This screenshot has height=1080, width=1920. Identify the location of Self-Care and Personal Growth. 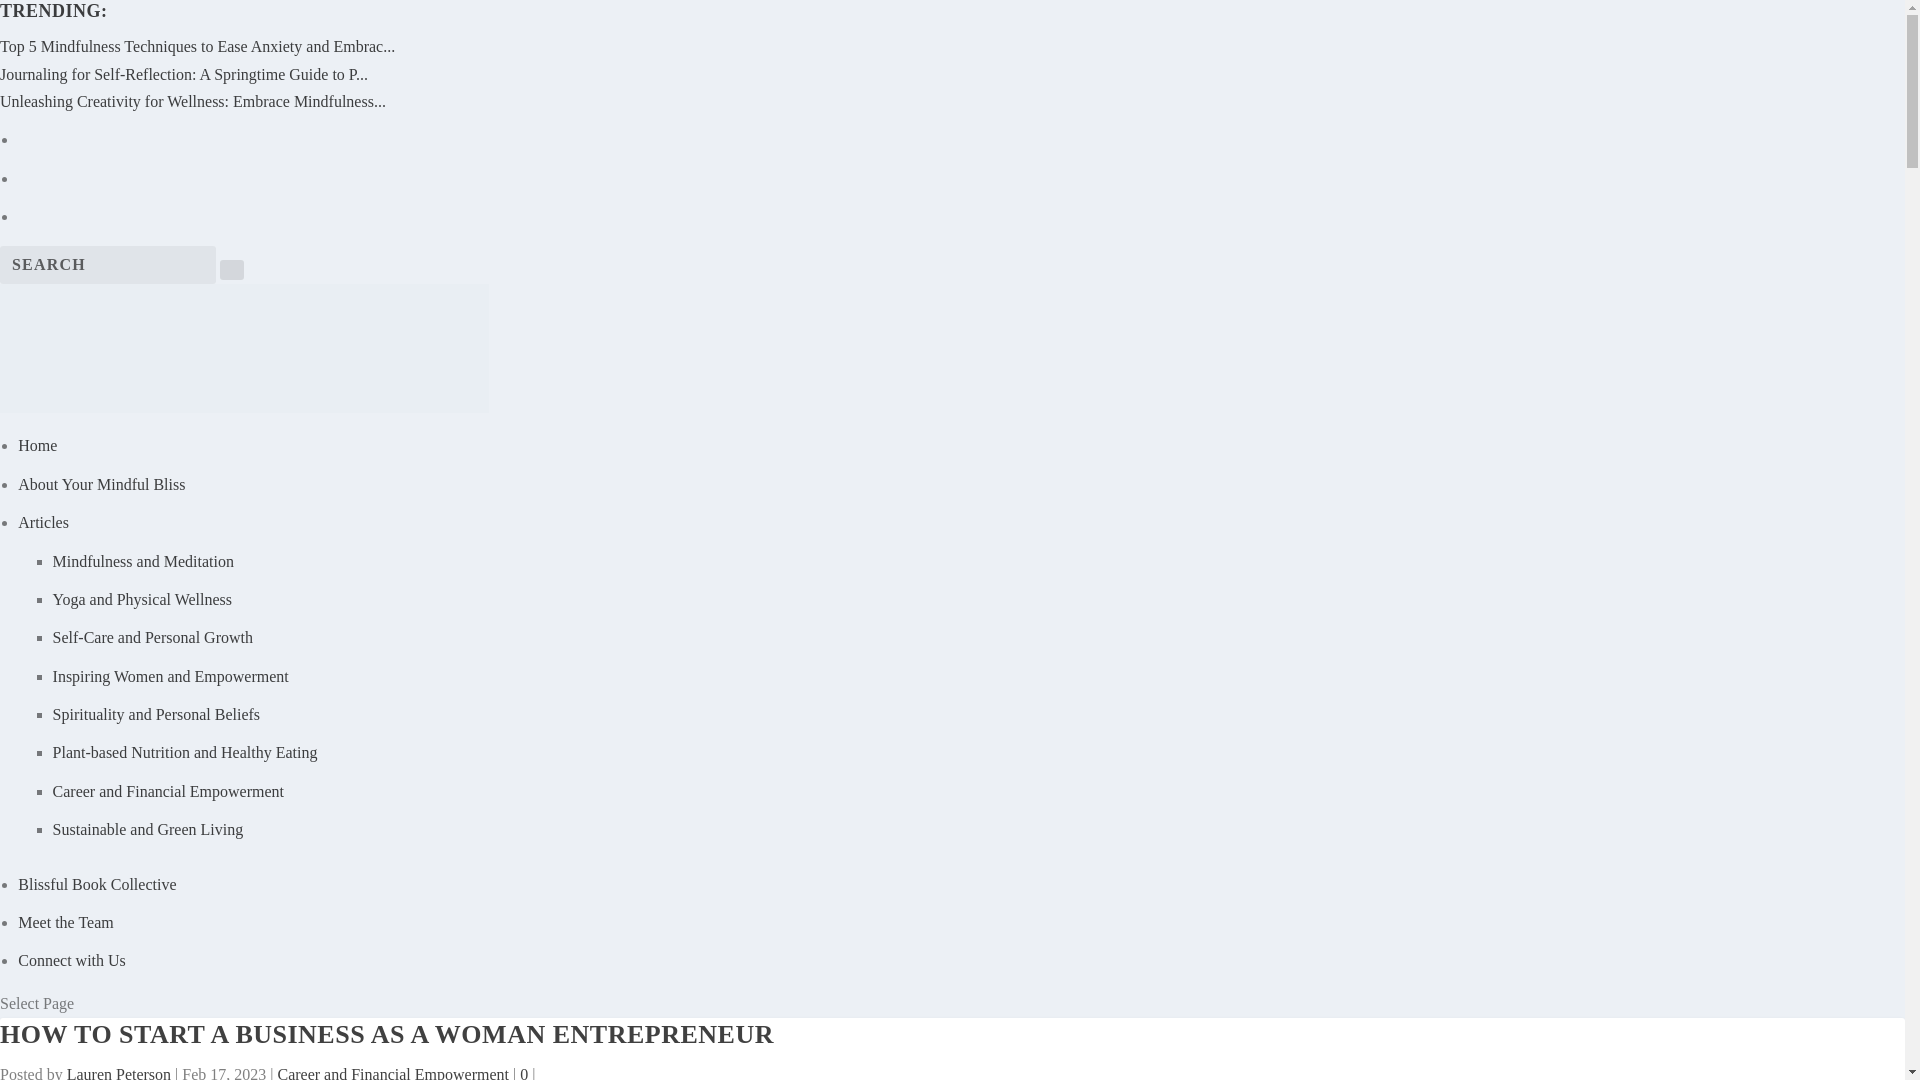
(153, 636).